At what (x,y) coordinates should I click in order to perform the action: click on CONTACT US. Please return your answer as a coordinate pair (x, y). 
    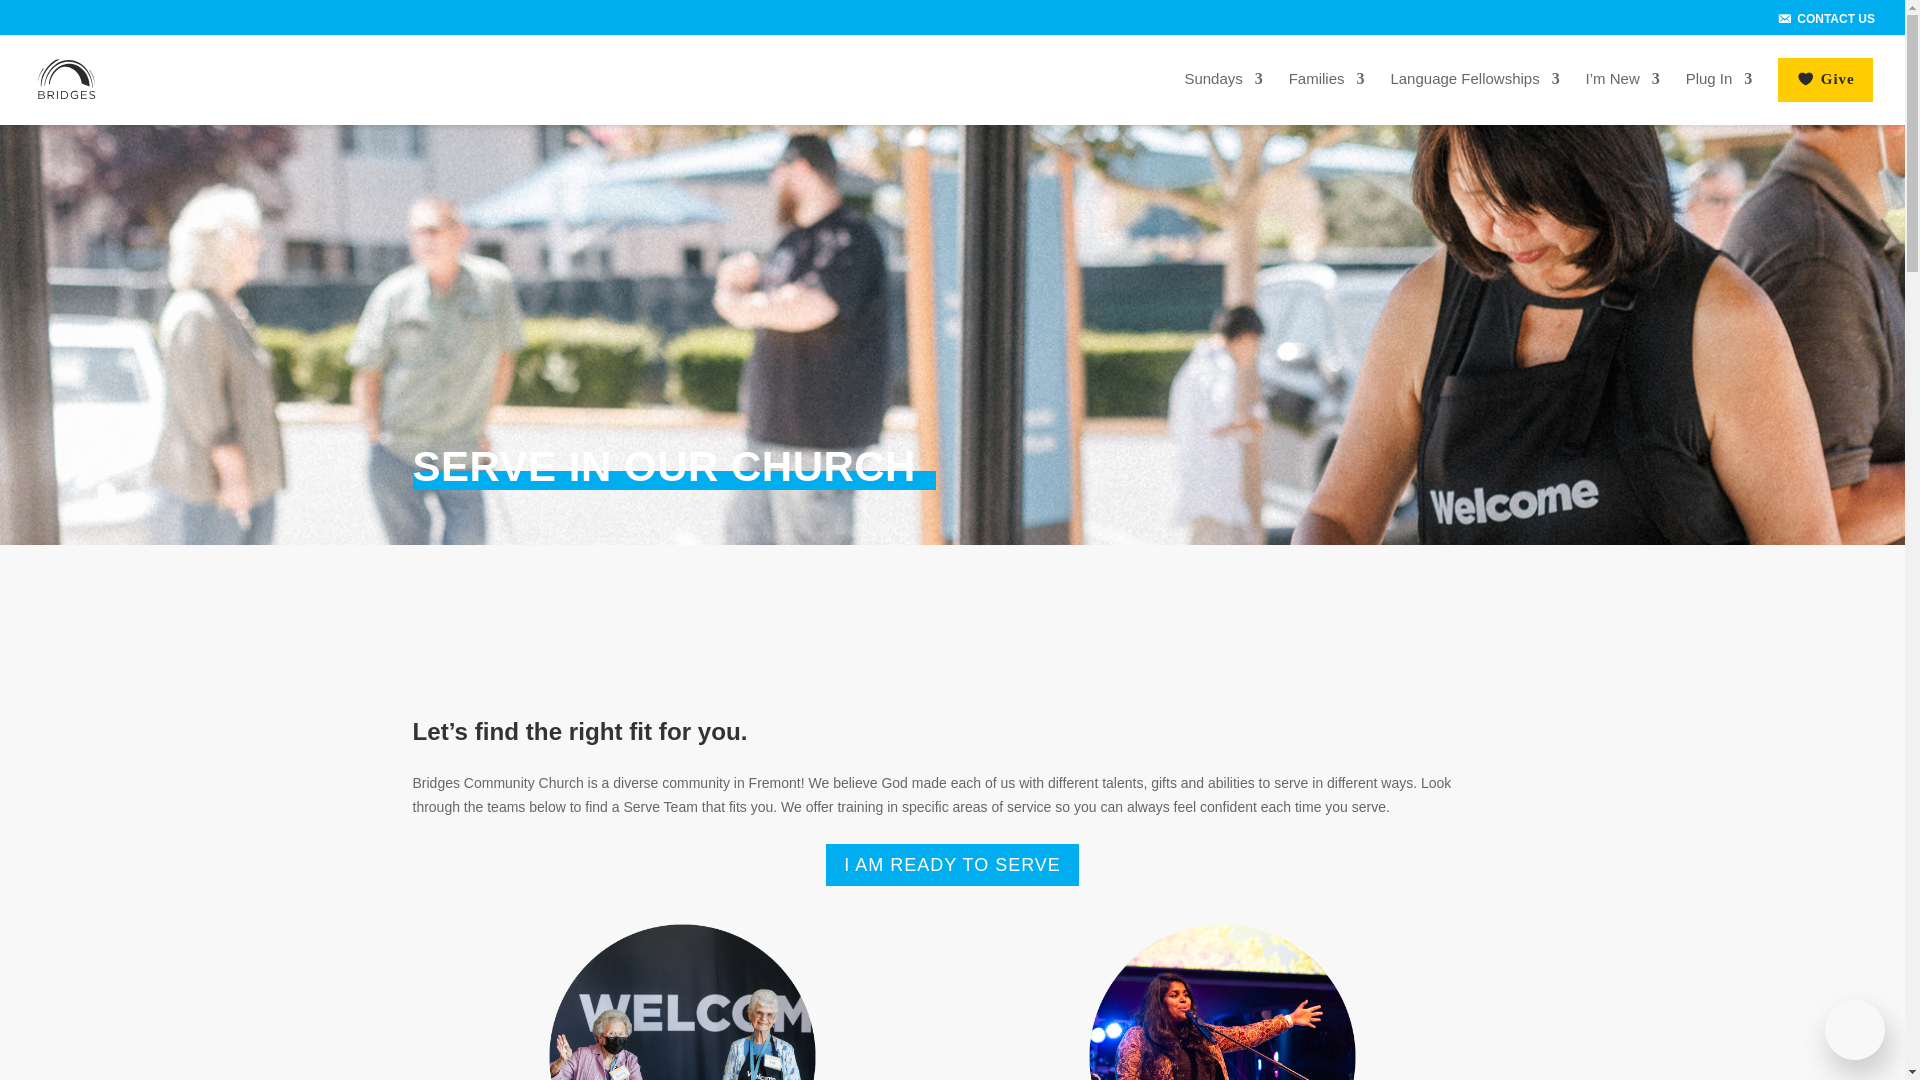
    Looking at the image, I should click on (1824, 21).